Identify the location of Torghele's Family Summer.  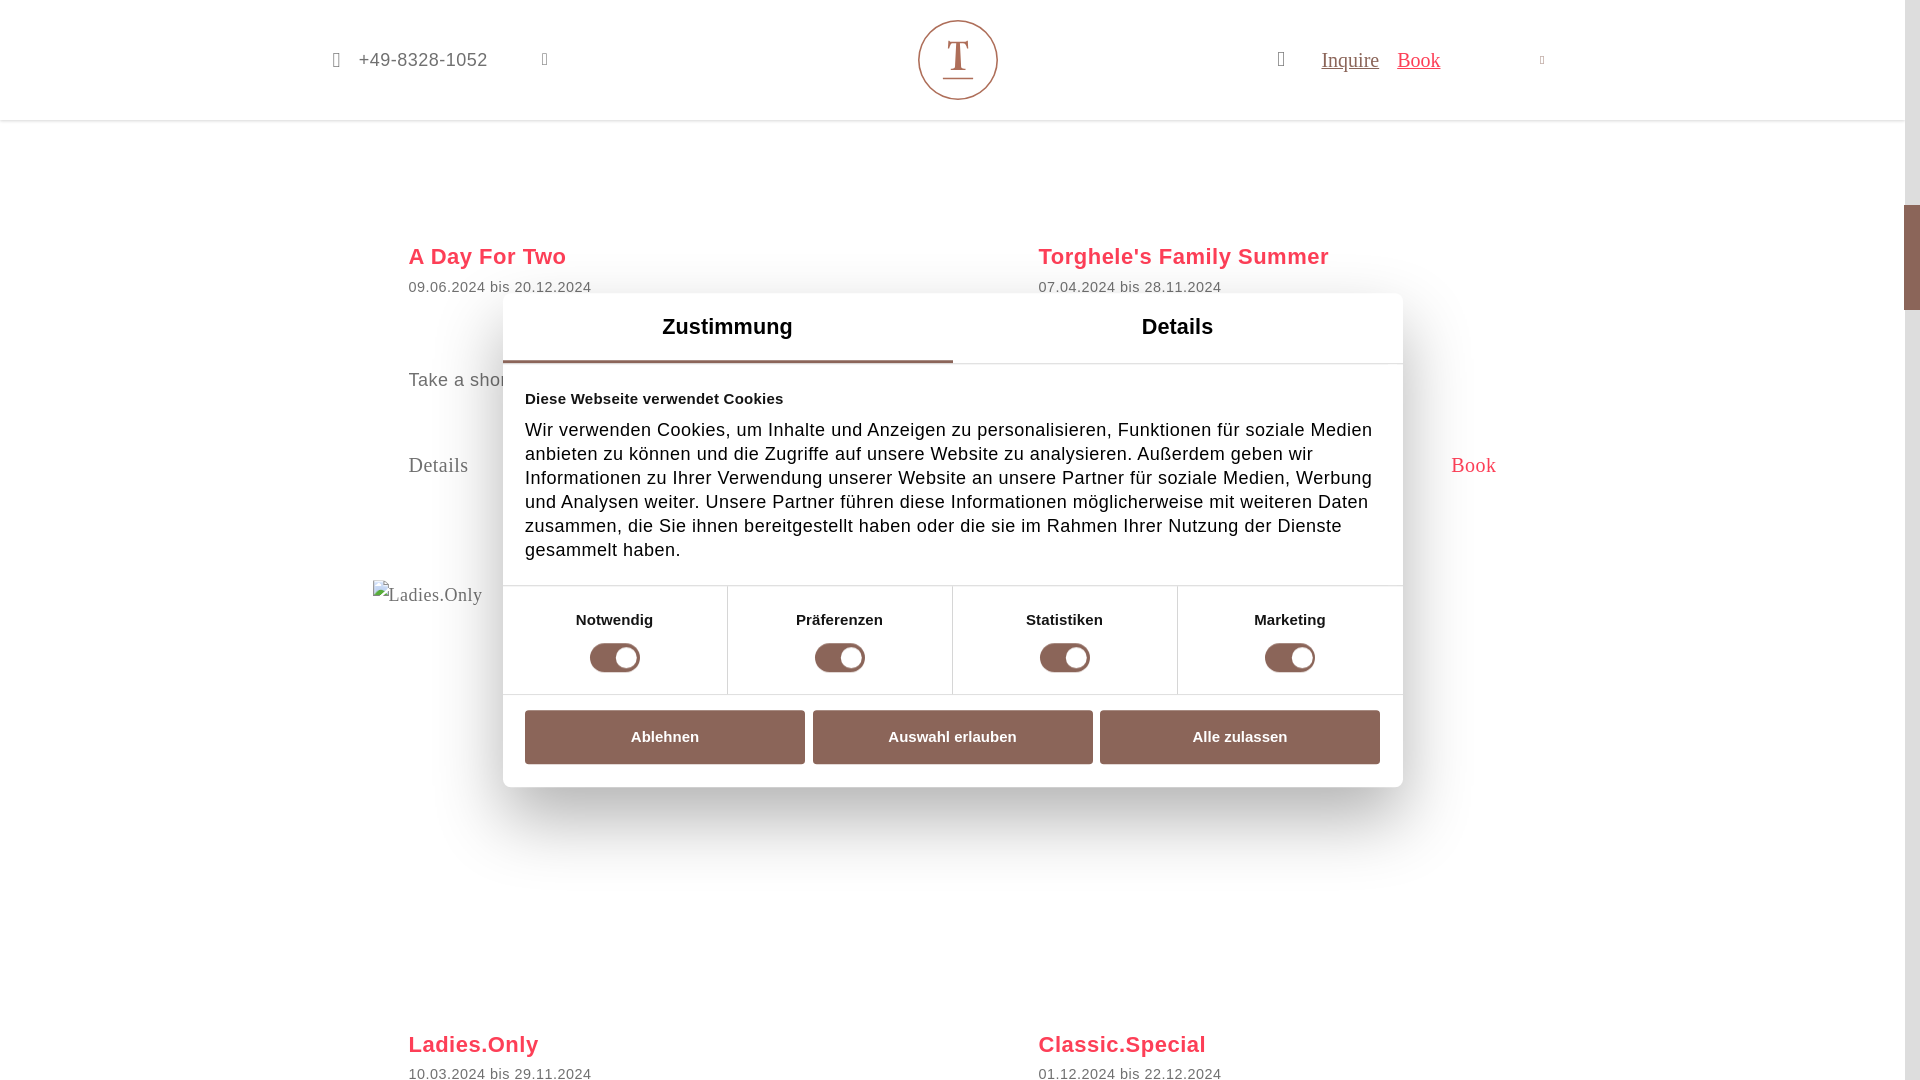
(1267, 96).